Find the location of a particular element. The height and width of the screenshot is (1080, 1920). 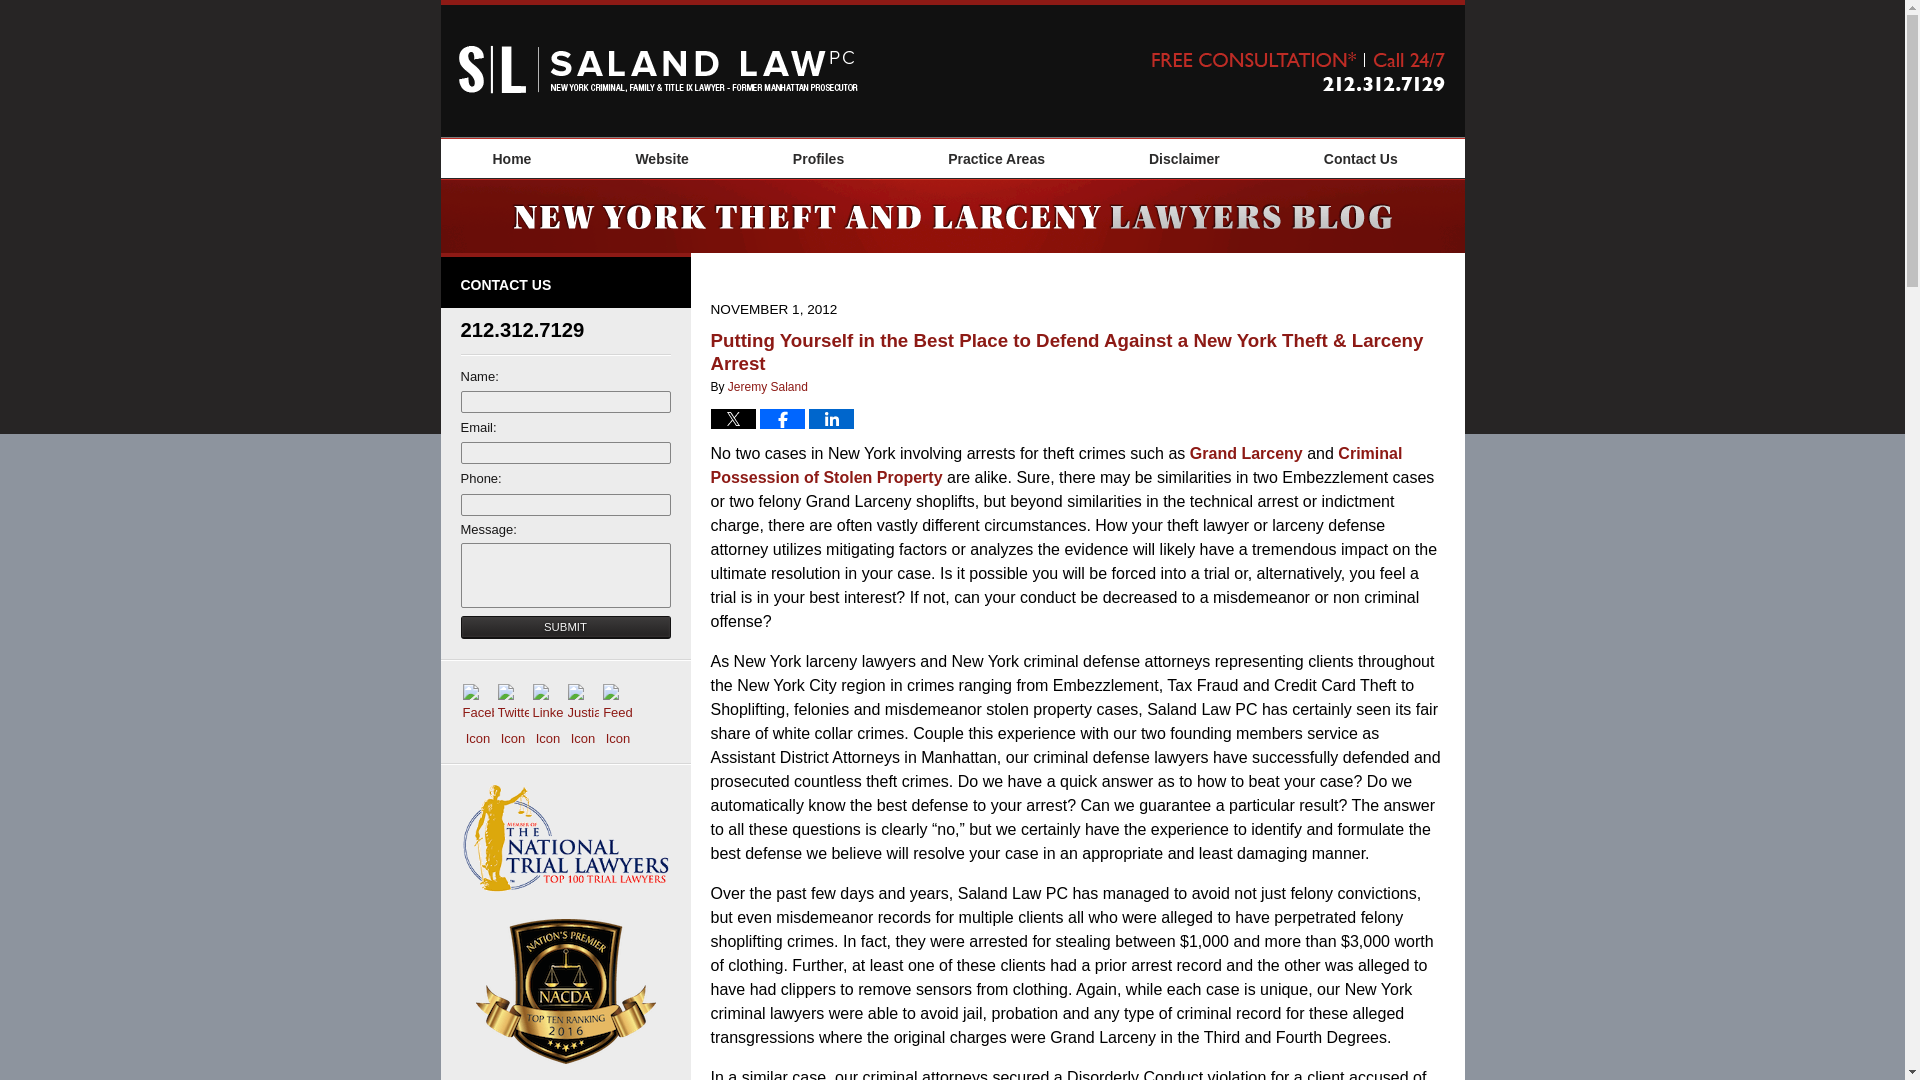

Practice Areas is located at coordinates (996, 159).